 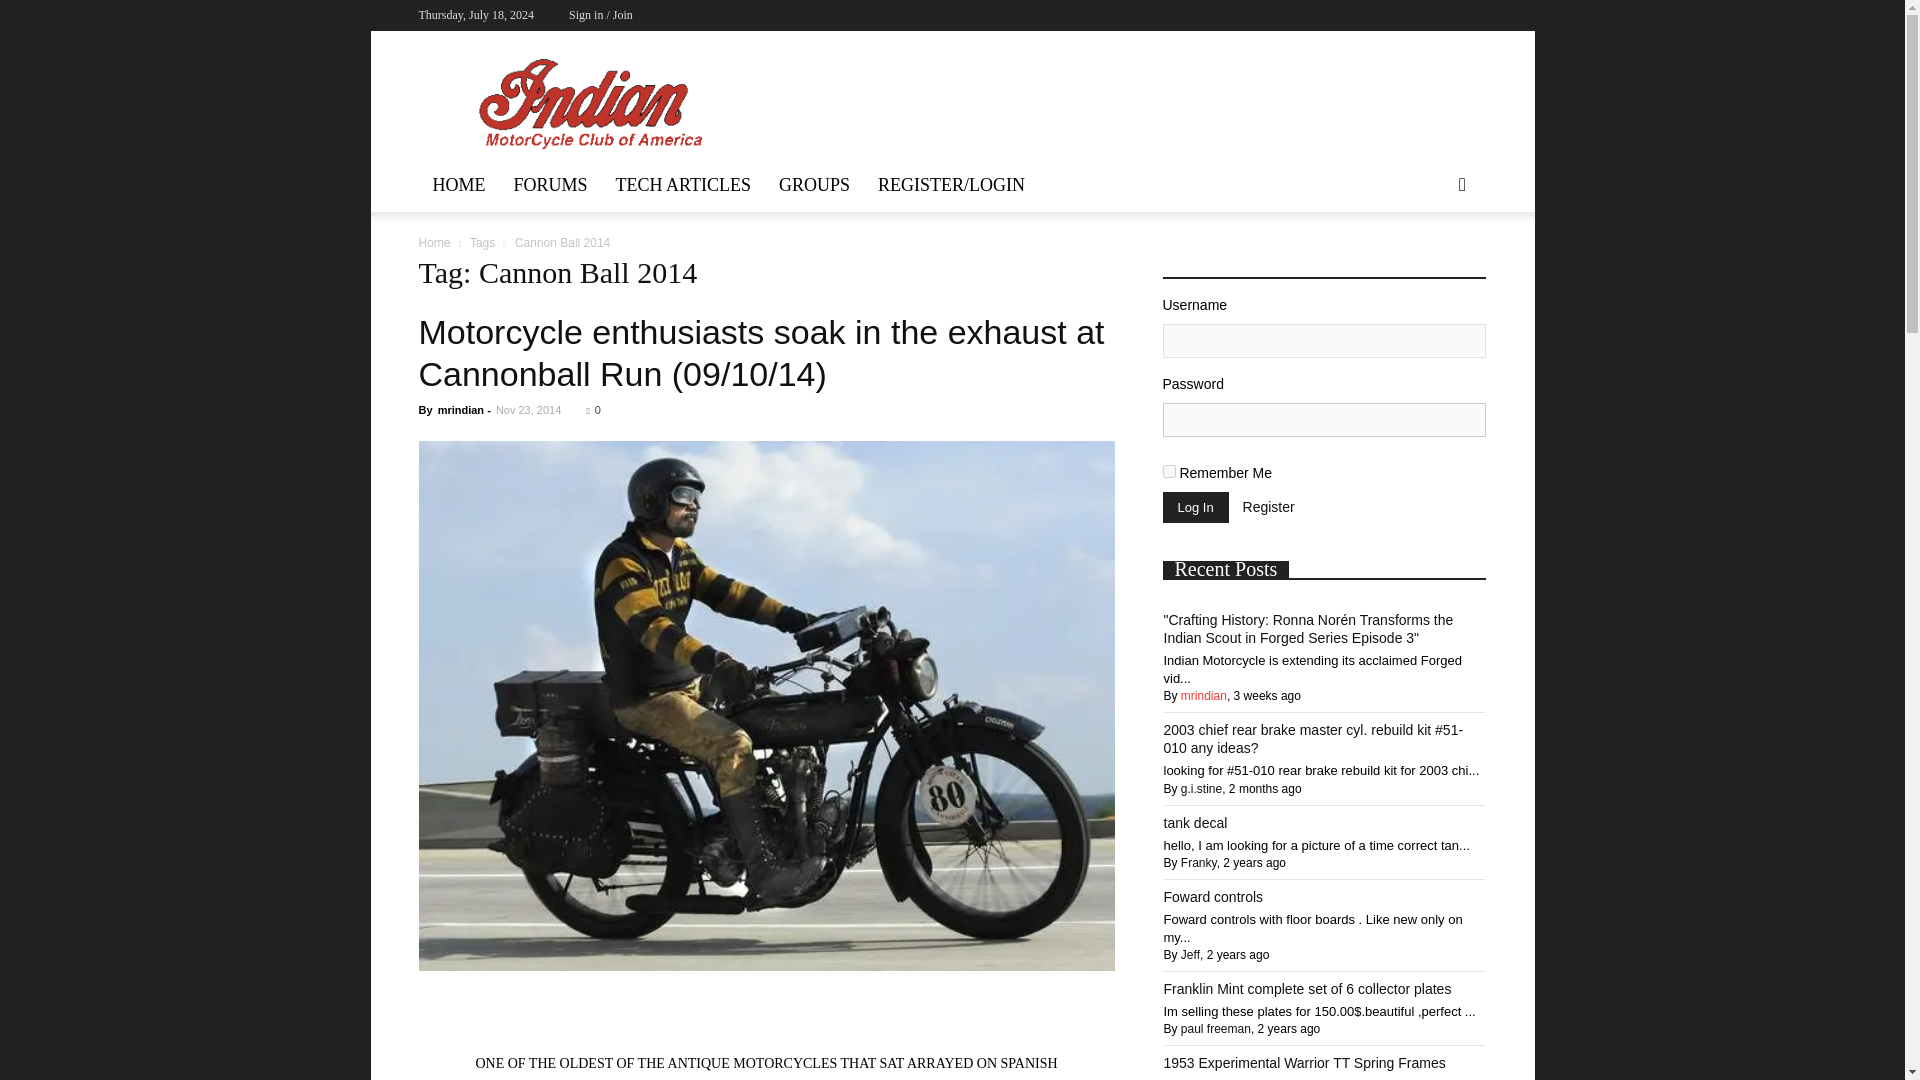 What do you see at coordinates (1430, 268) in the screenshot?
I see `Search` at bounding box center [1430, 268].